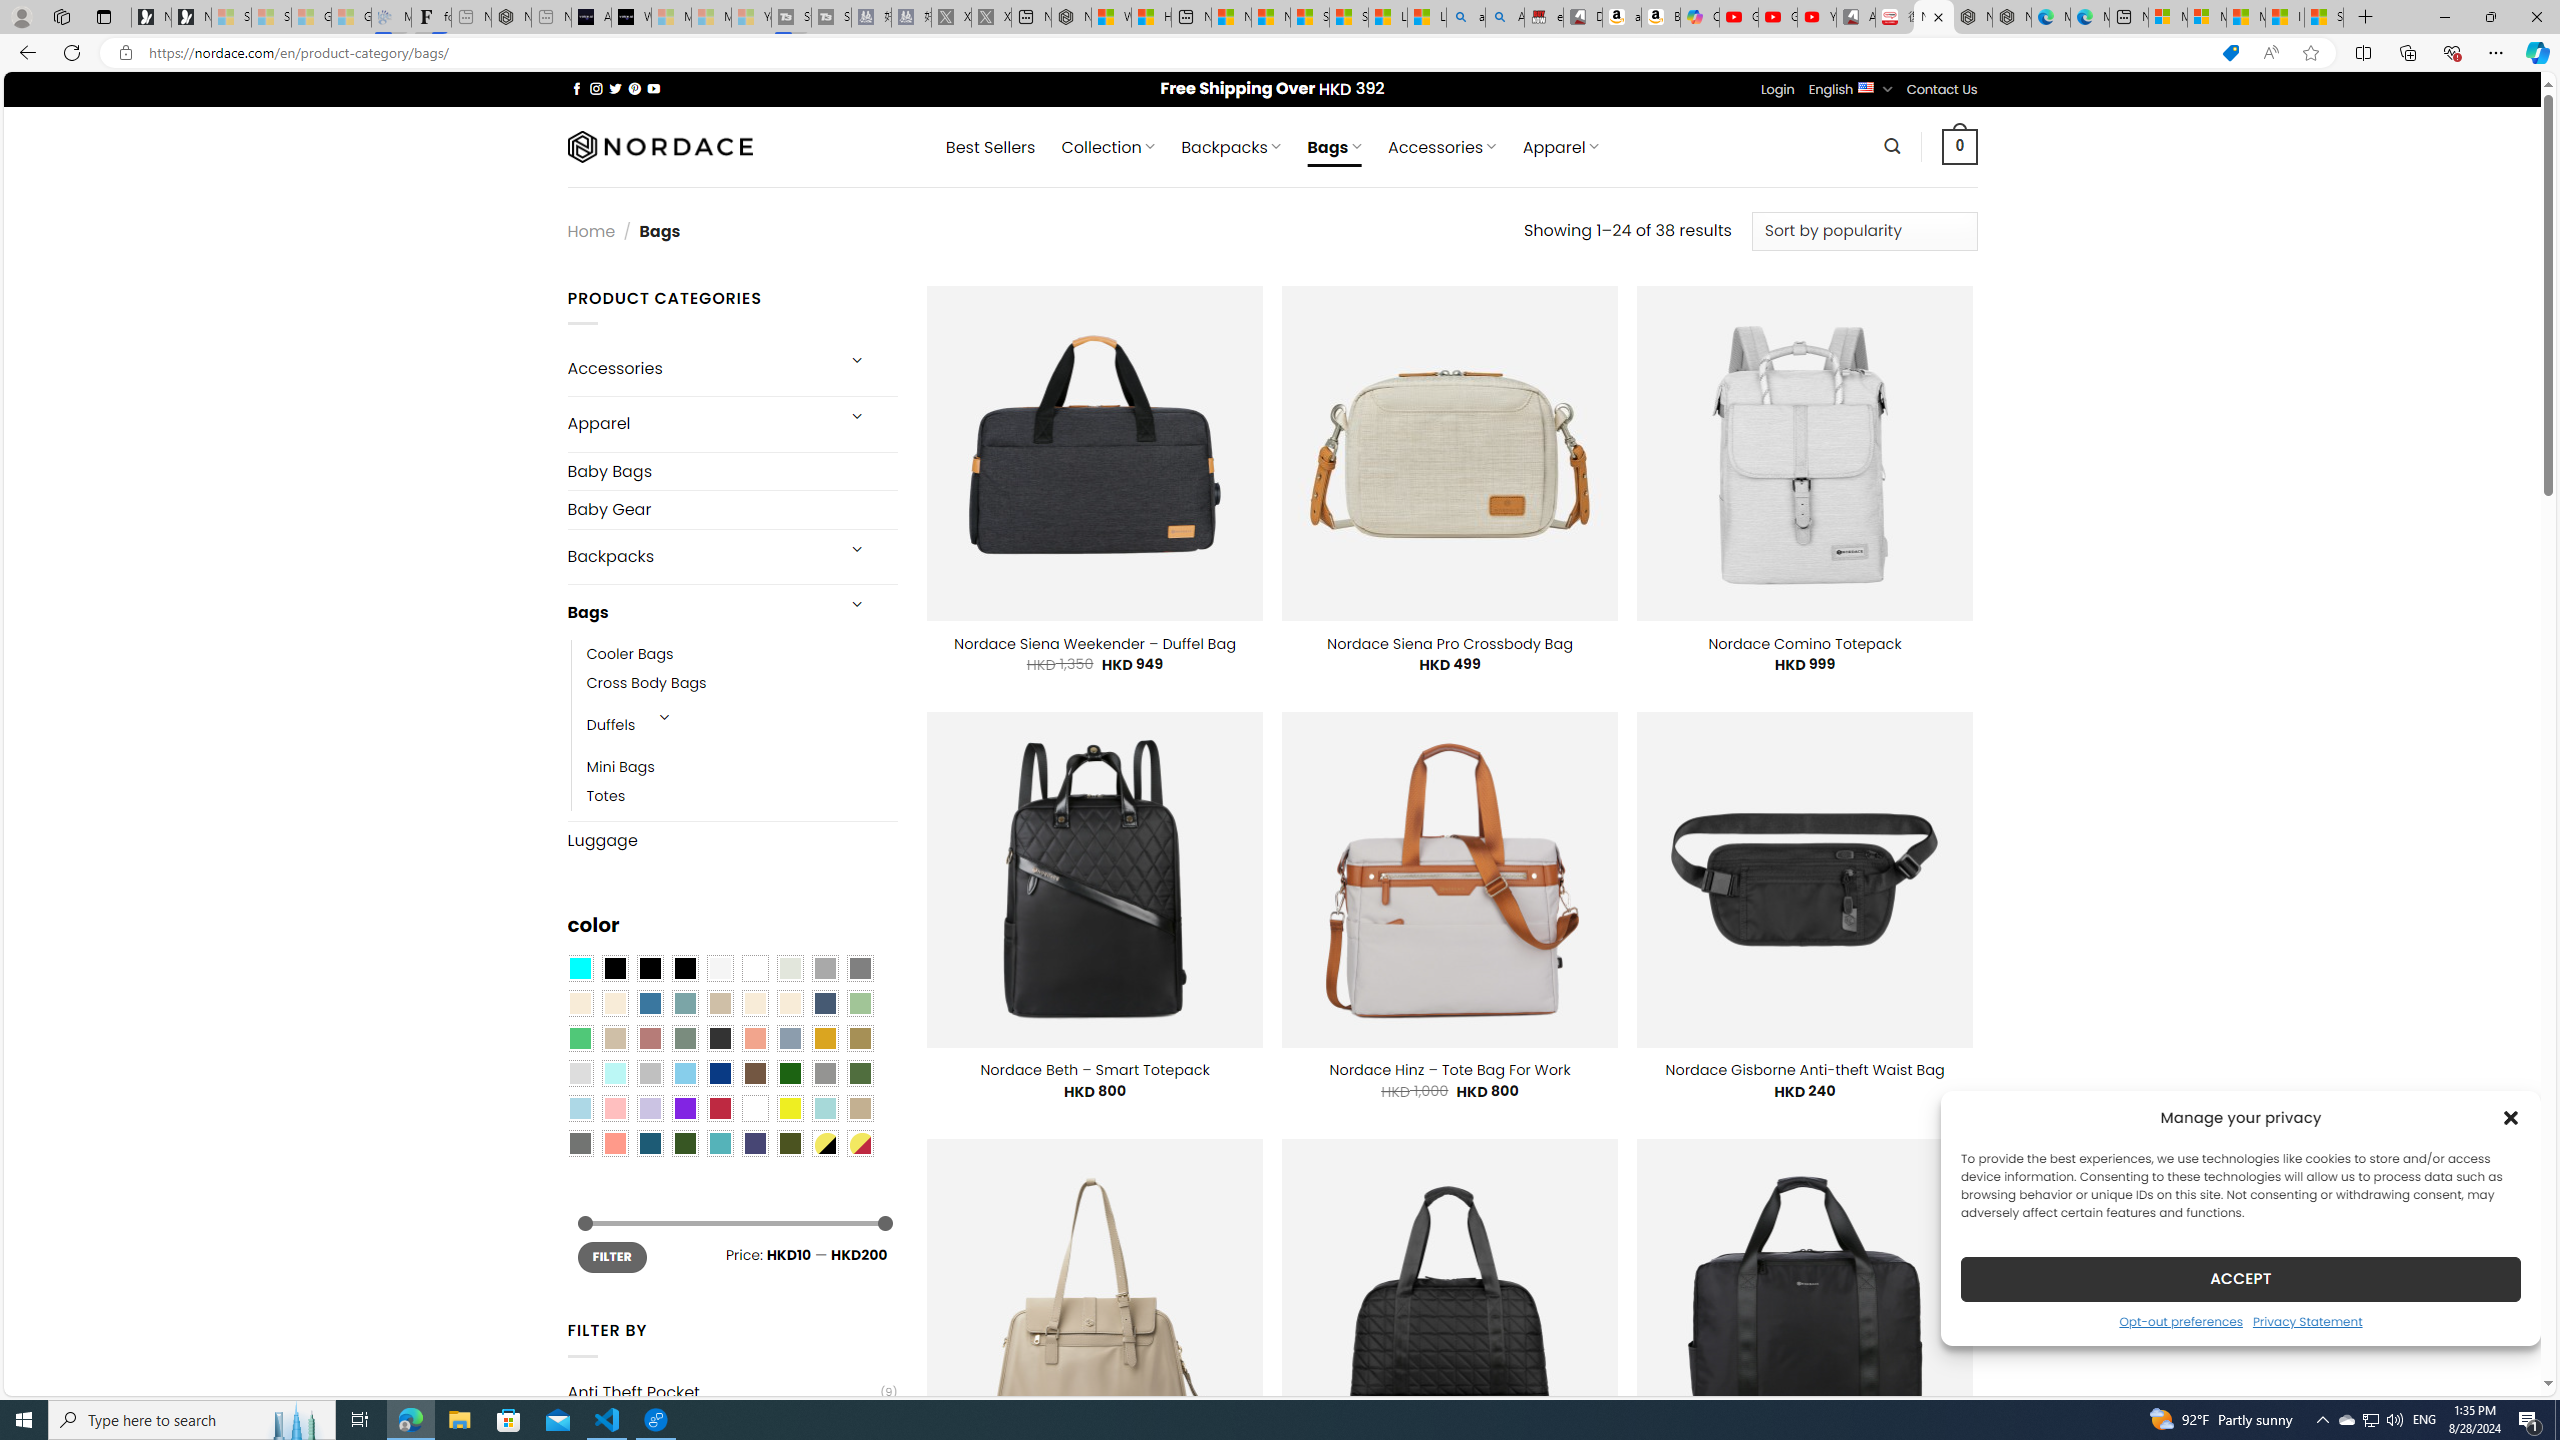 The image size is (2560, 1440). I want to click on Cross Body Bags, so click(742, 684).